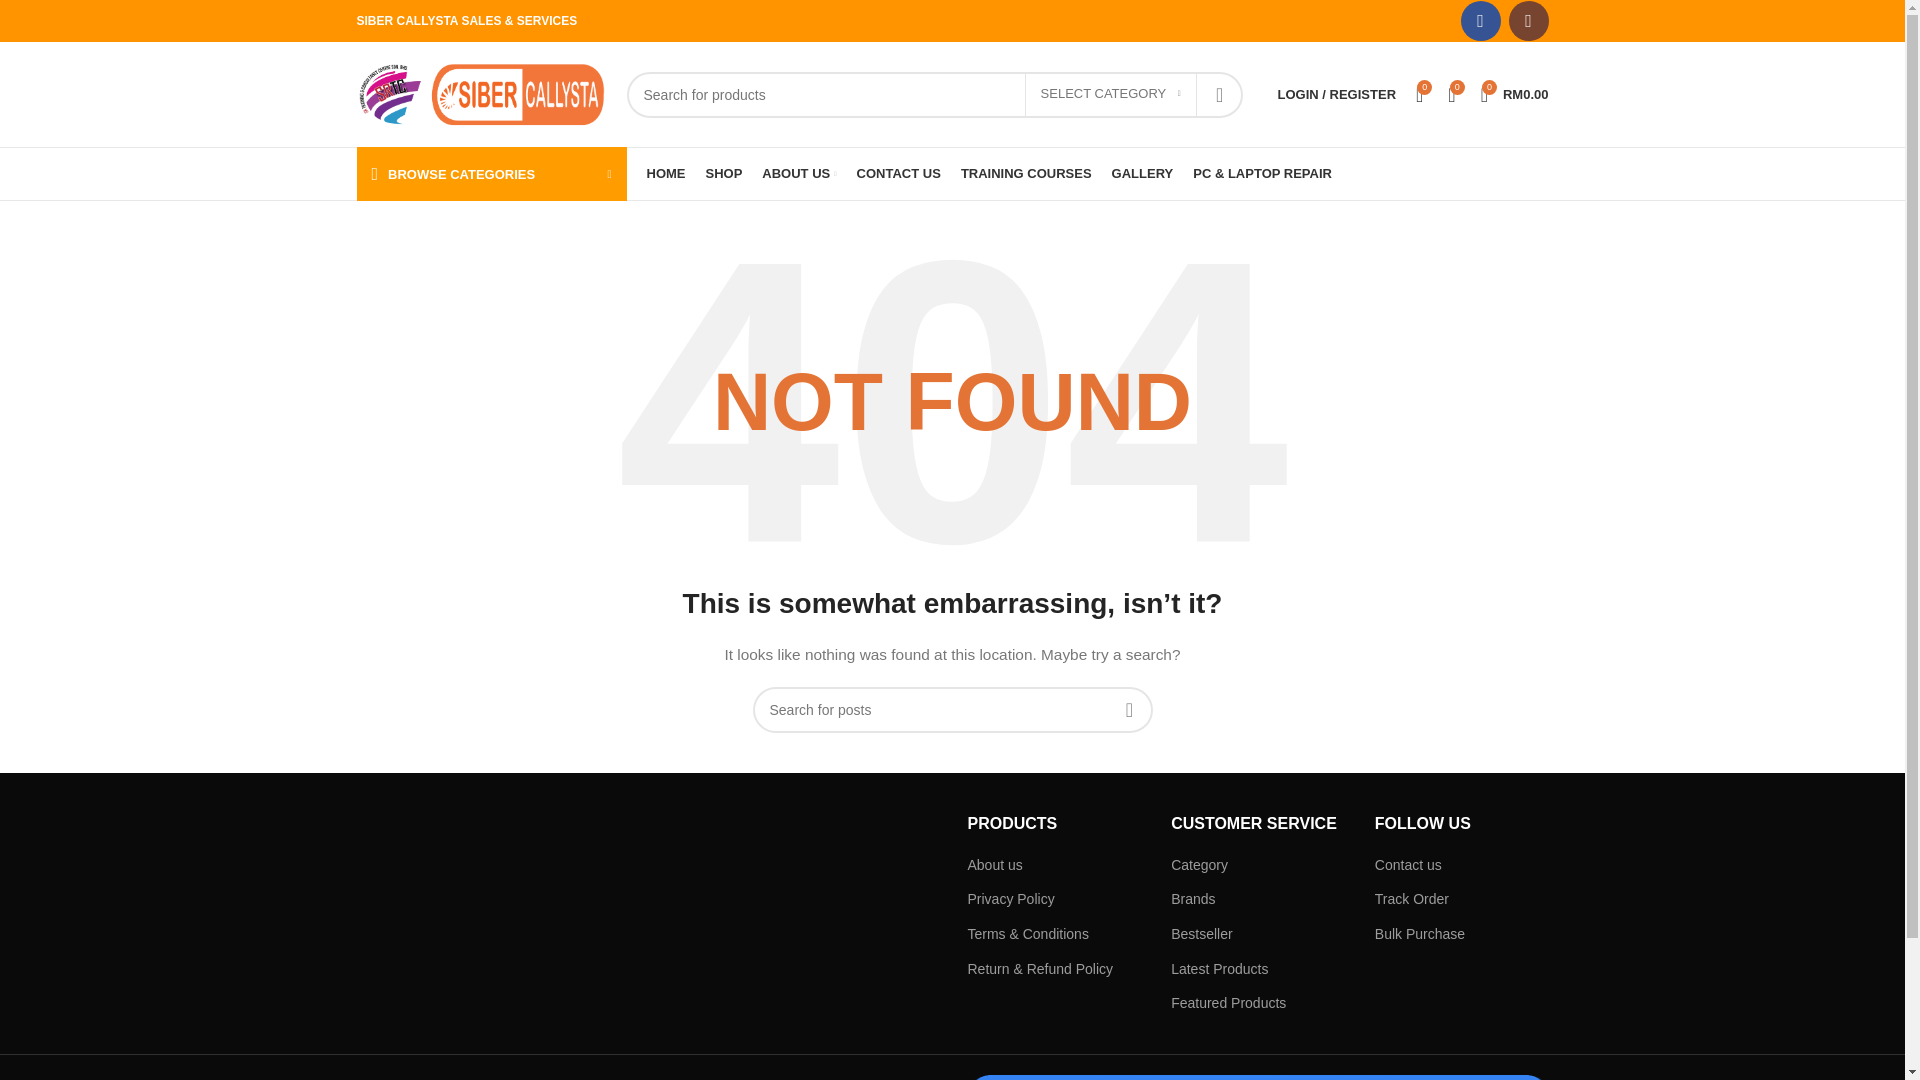 This screenshot has width=1920, height=1080. Describe the element at coordinates (1110, 94) in the screenshot. I see `SELECT CATEGORY` at that location.